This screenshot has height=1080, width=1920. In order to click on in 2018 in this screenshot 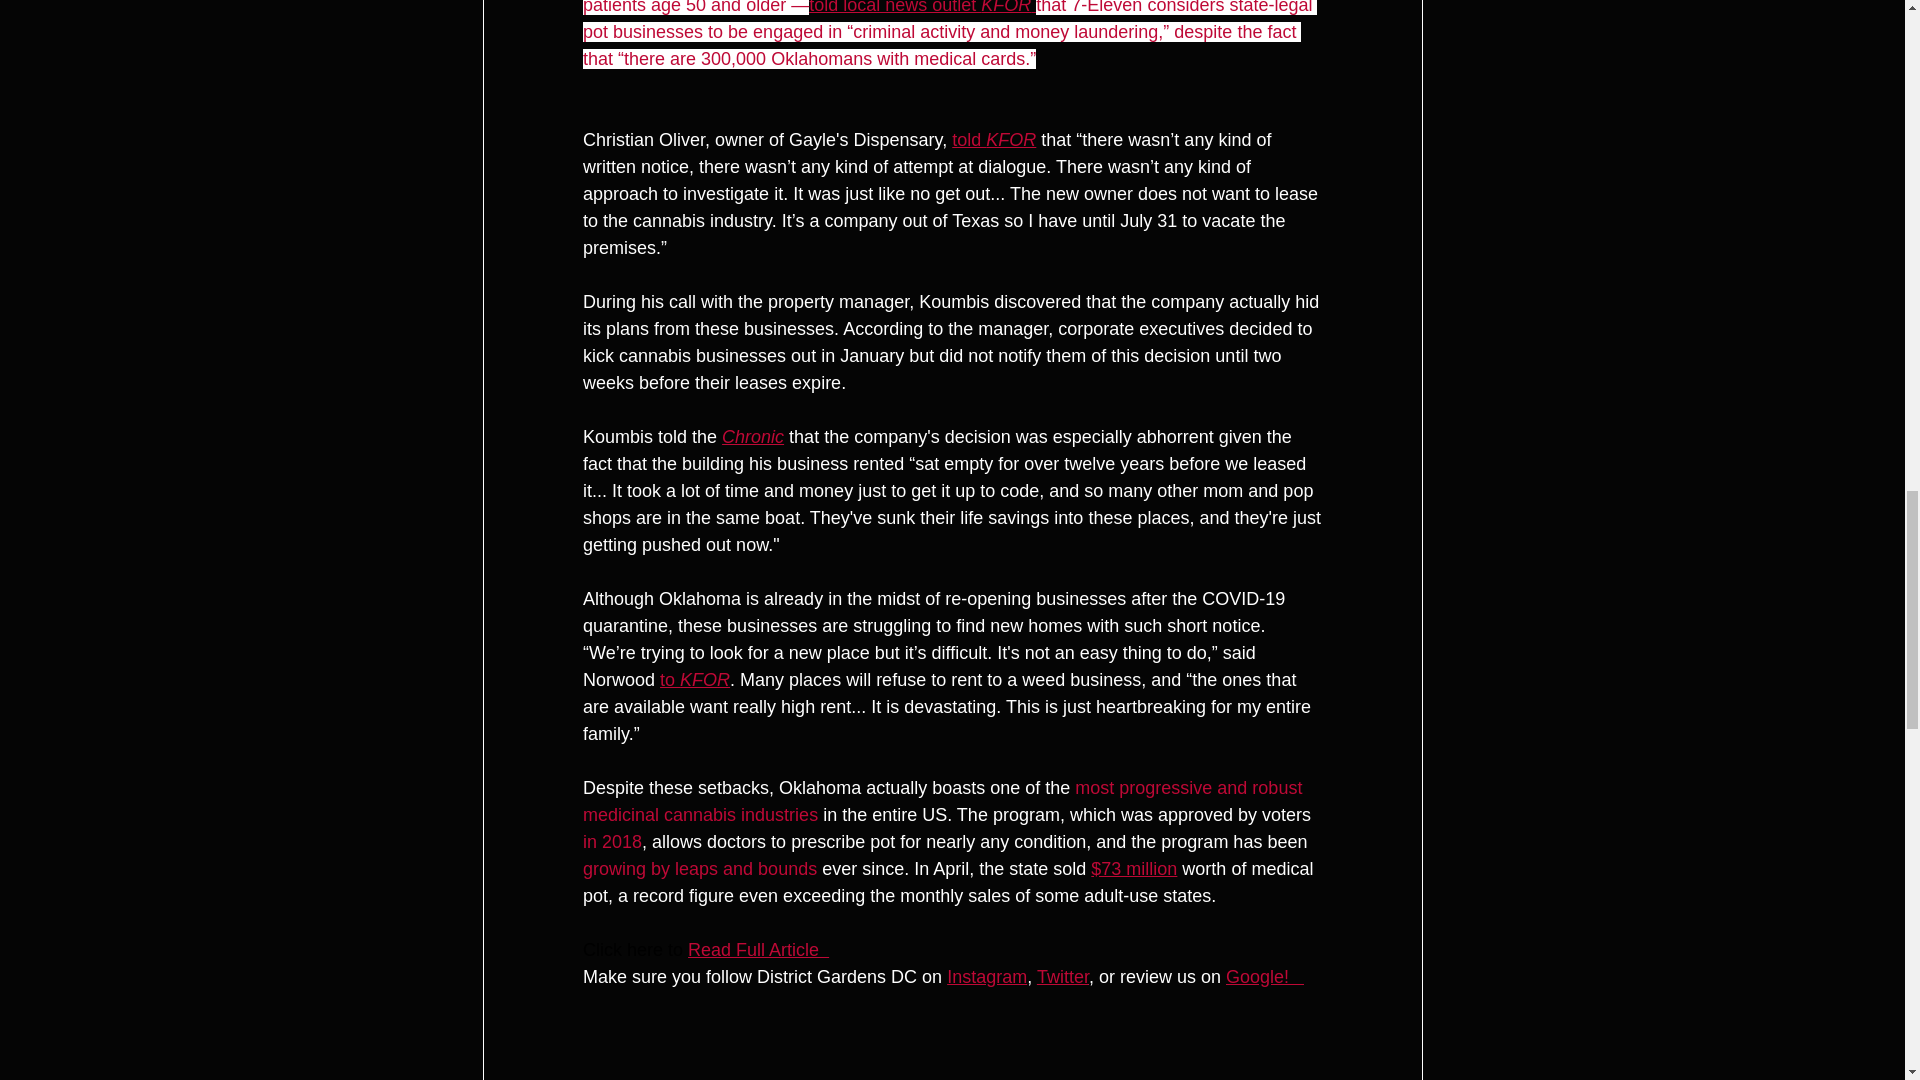, I will do `click(611, 842)`.